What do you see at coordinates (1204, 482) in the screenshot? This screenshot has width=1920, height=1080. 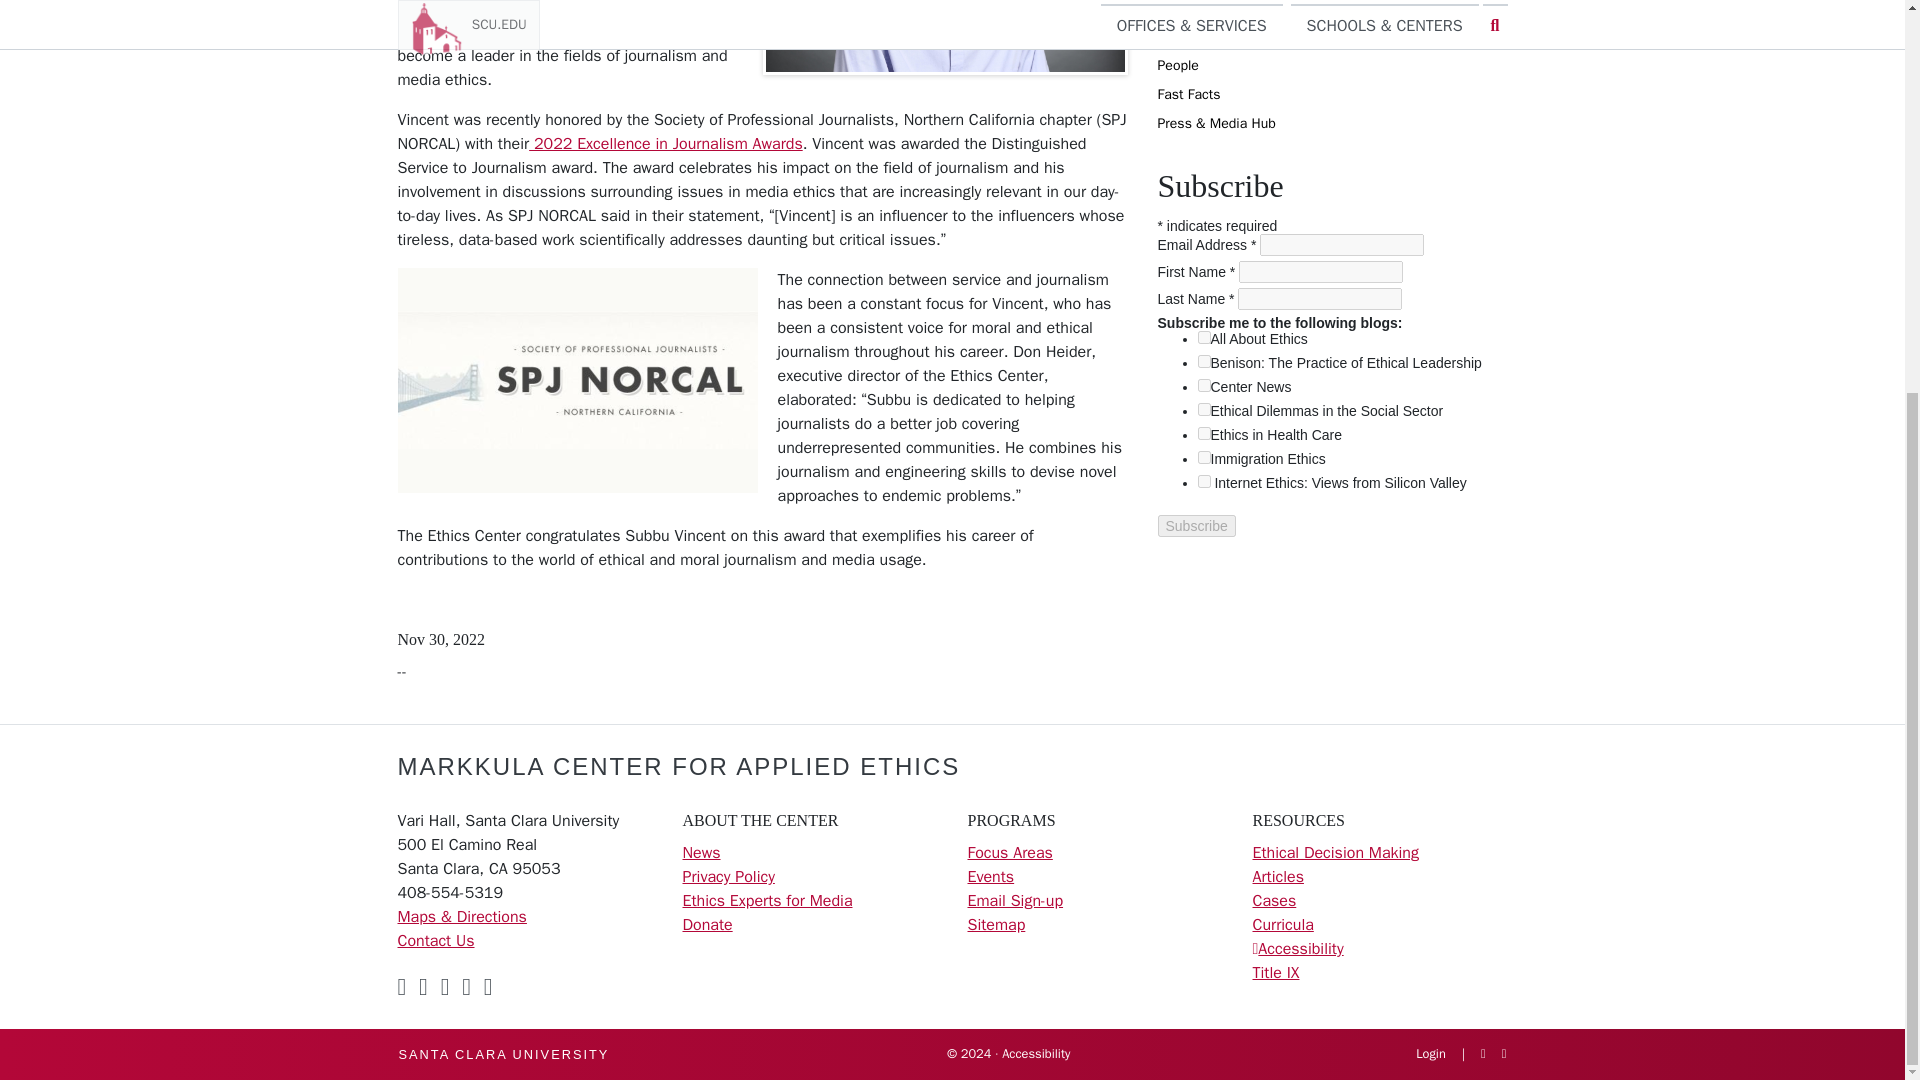 I see `4096` at bounding box center [1204, 482].